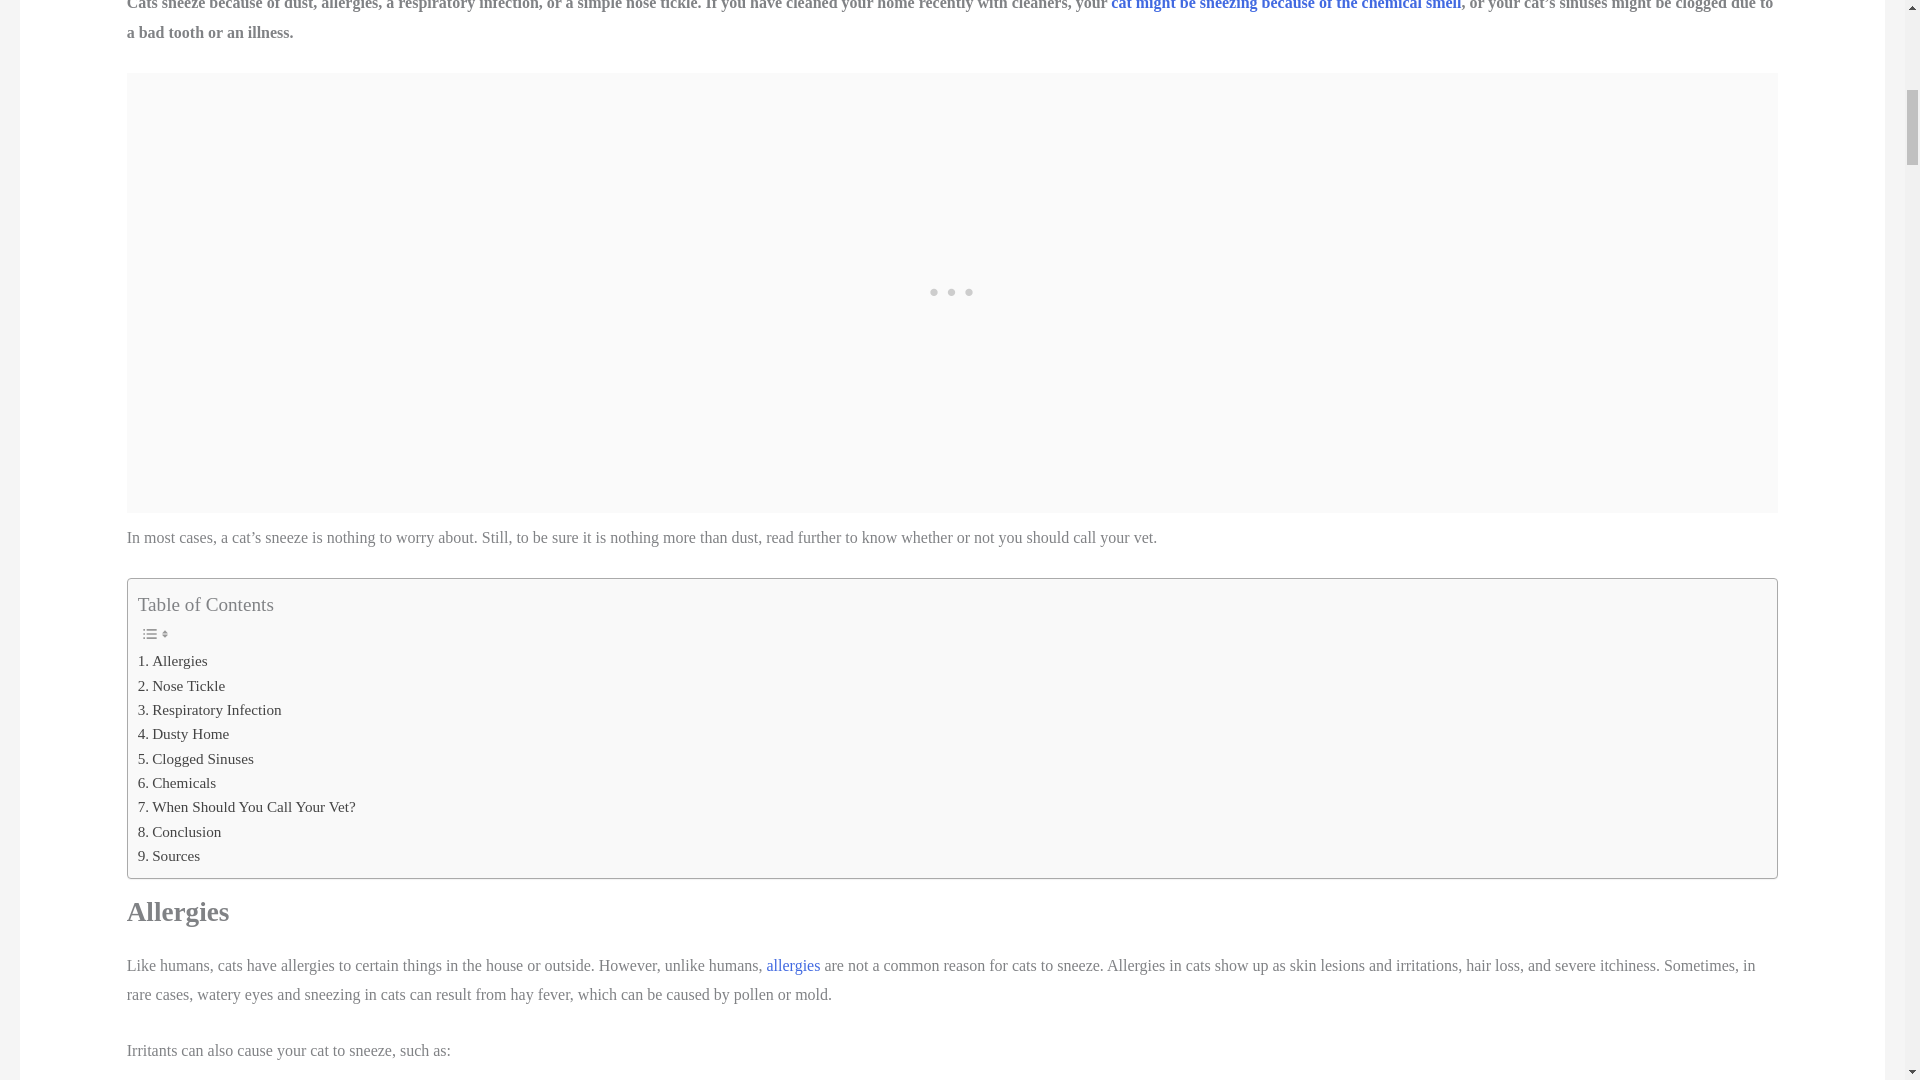  What do you see at coordinates (184, 734) in the screenshot?
I see `Dusty Home` at bounding box center [184, 734].